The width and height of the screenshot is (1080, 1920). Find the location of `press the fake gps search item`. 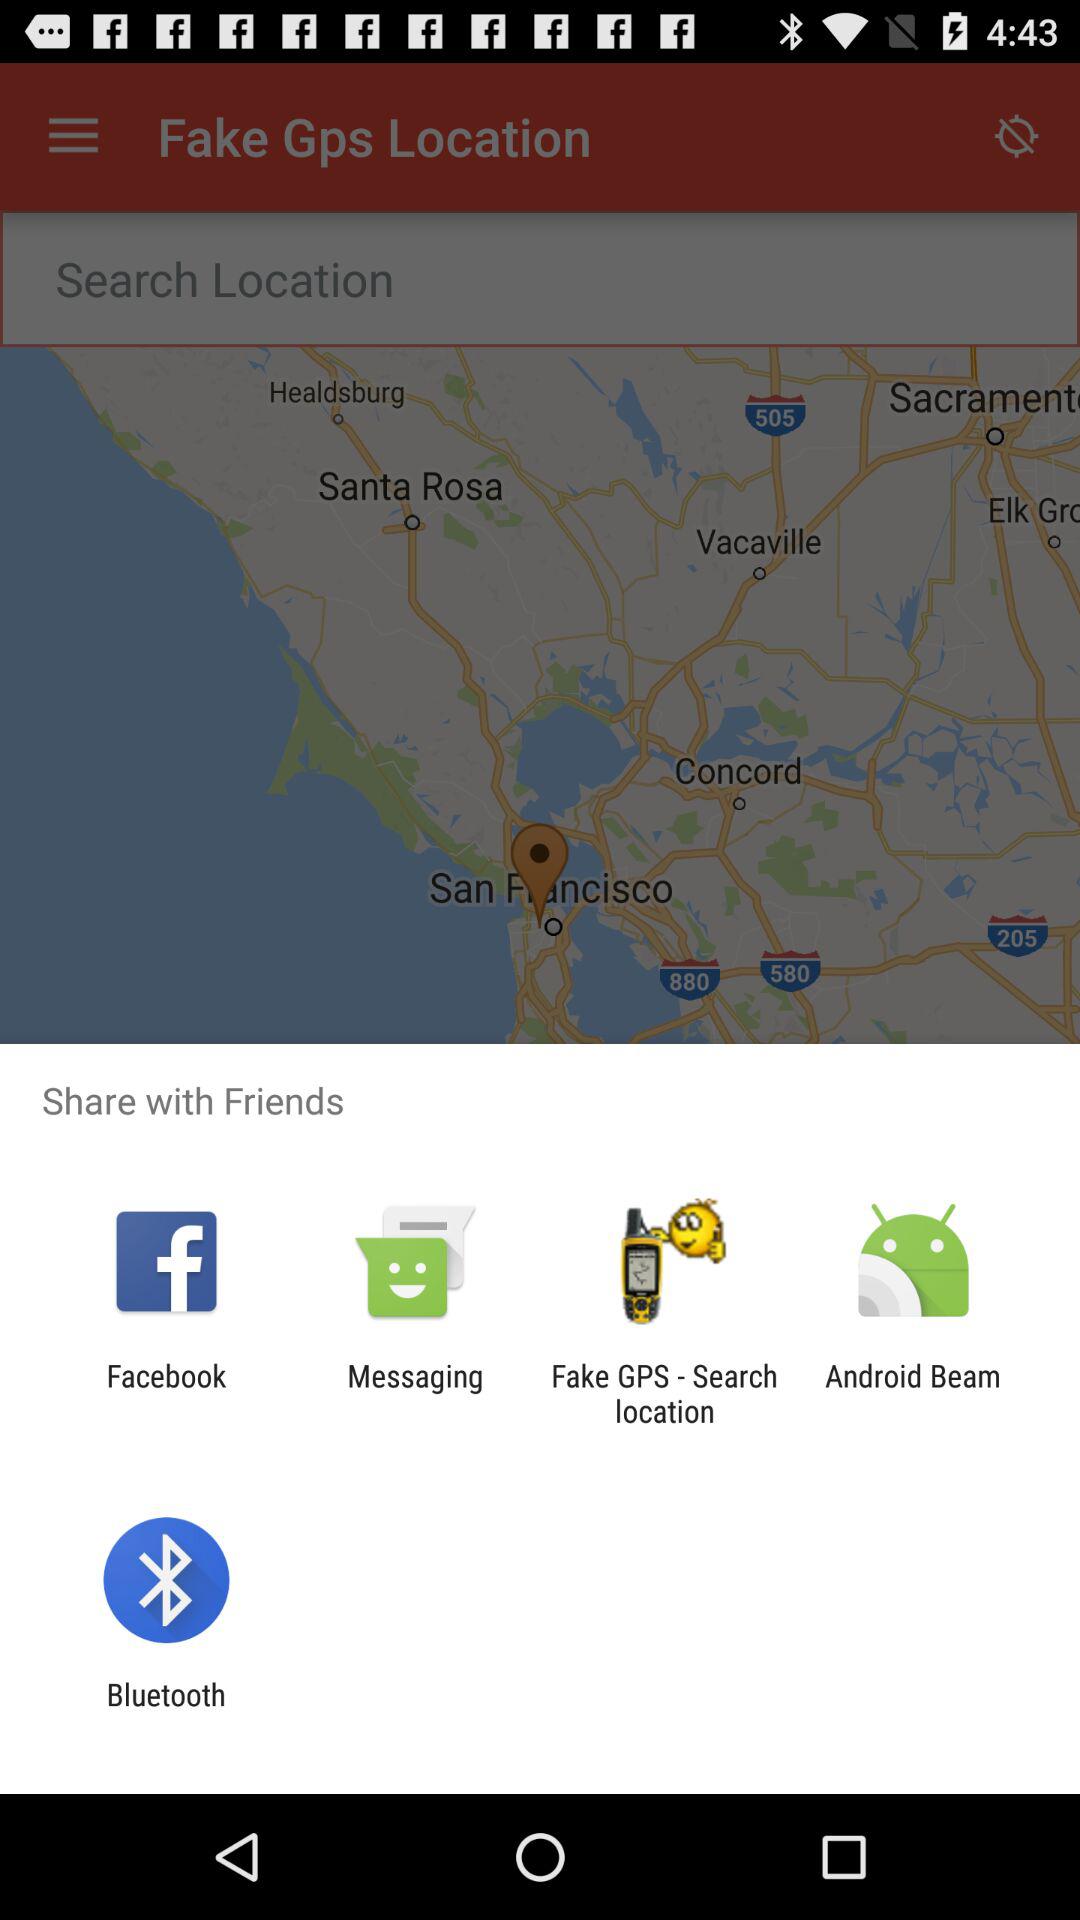

press the fake gps search item is located at coordinates (664, 1393).